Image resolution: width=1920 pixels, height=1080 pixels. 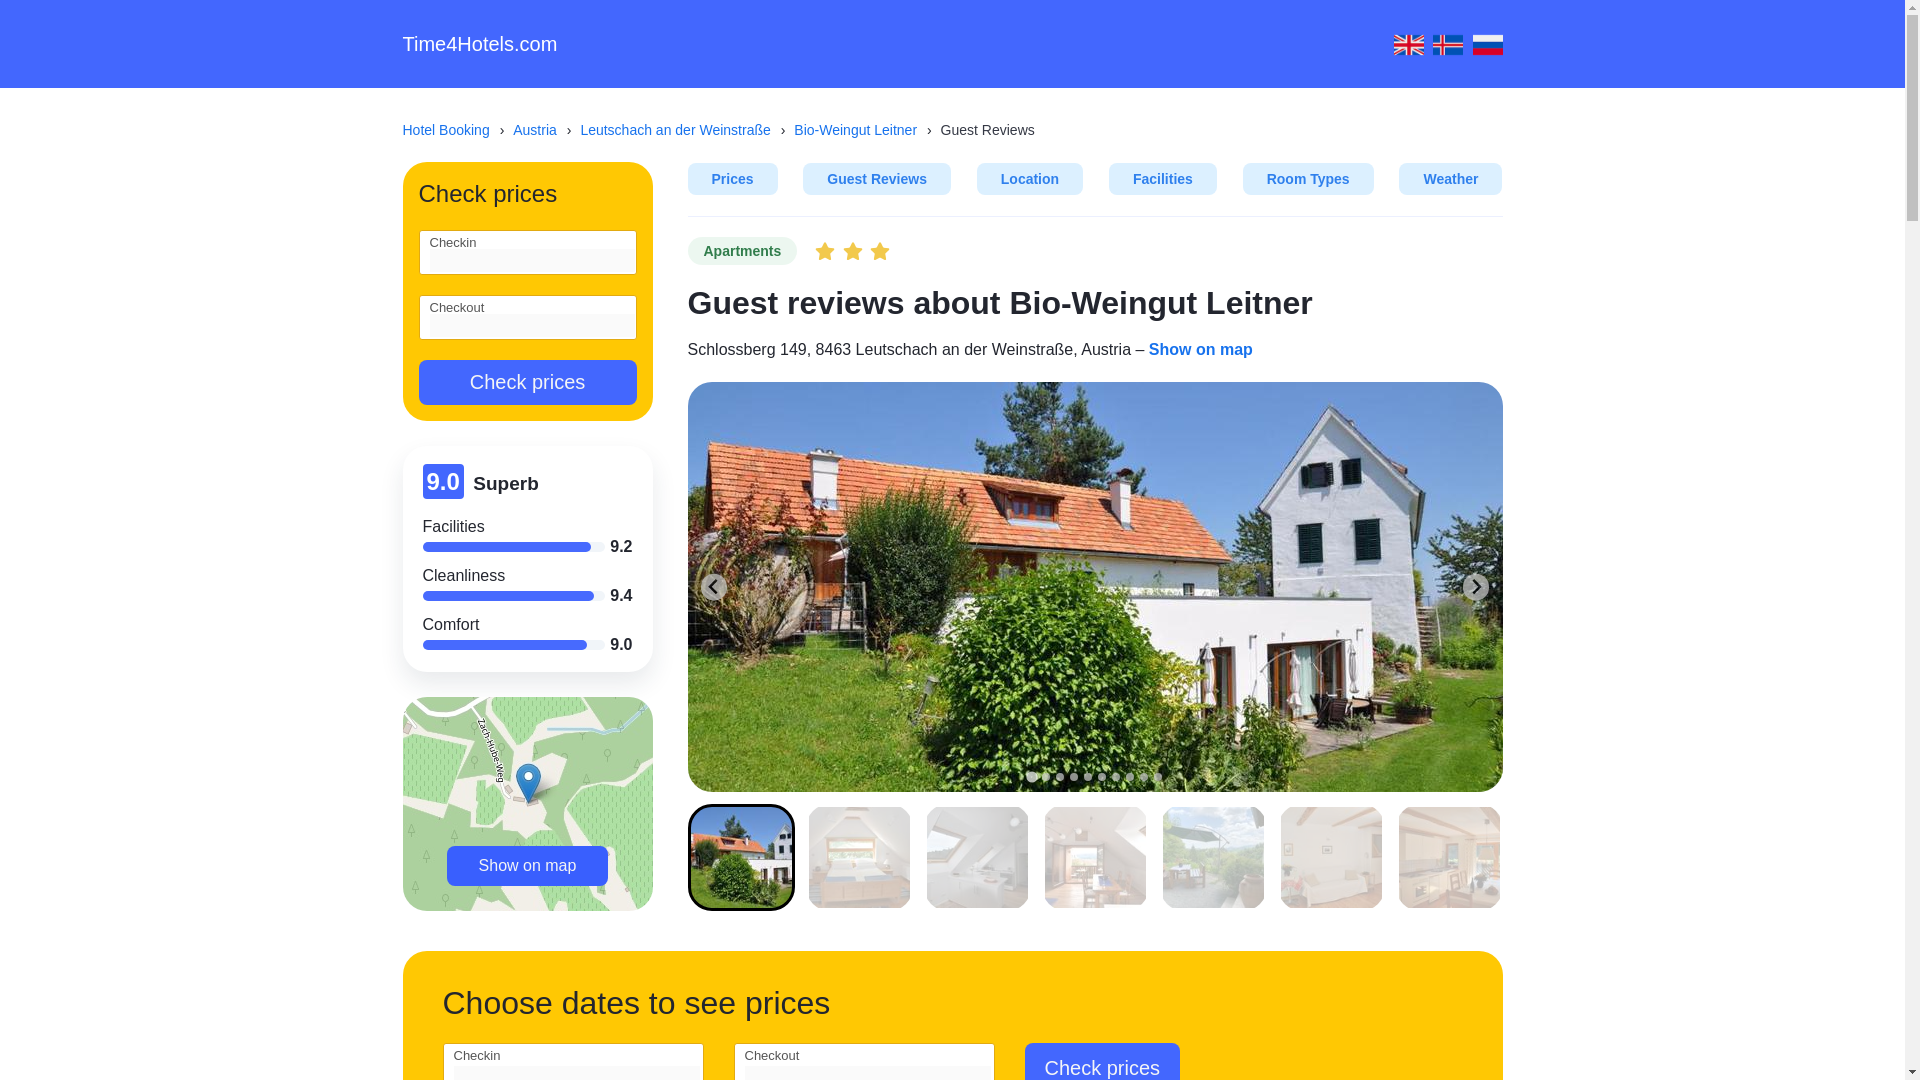 I want to click on Guest Reviews, so click(x=876, y=179).